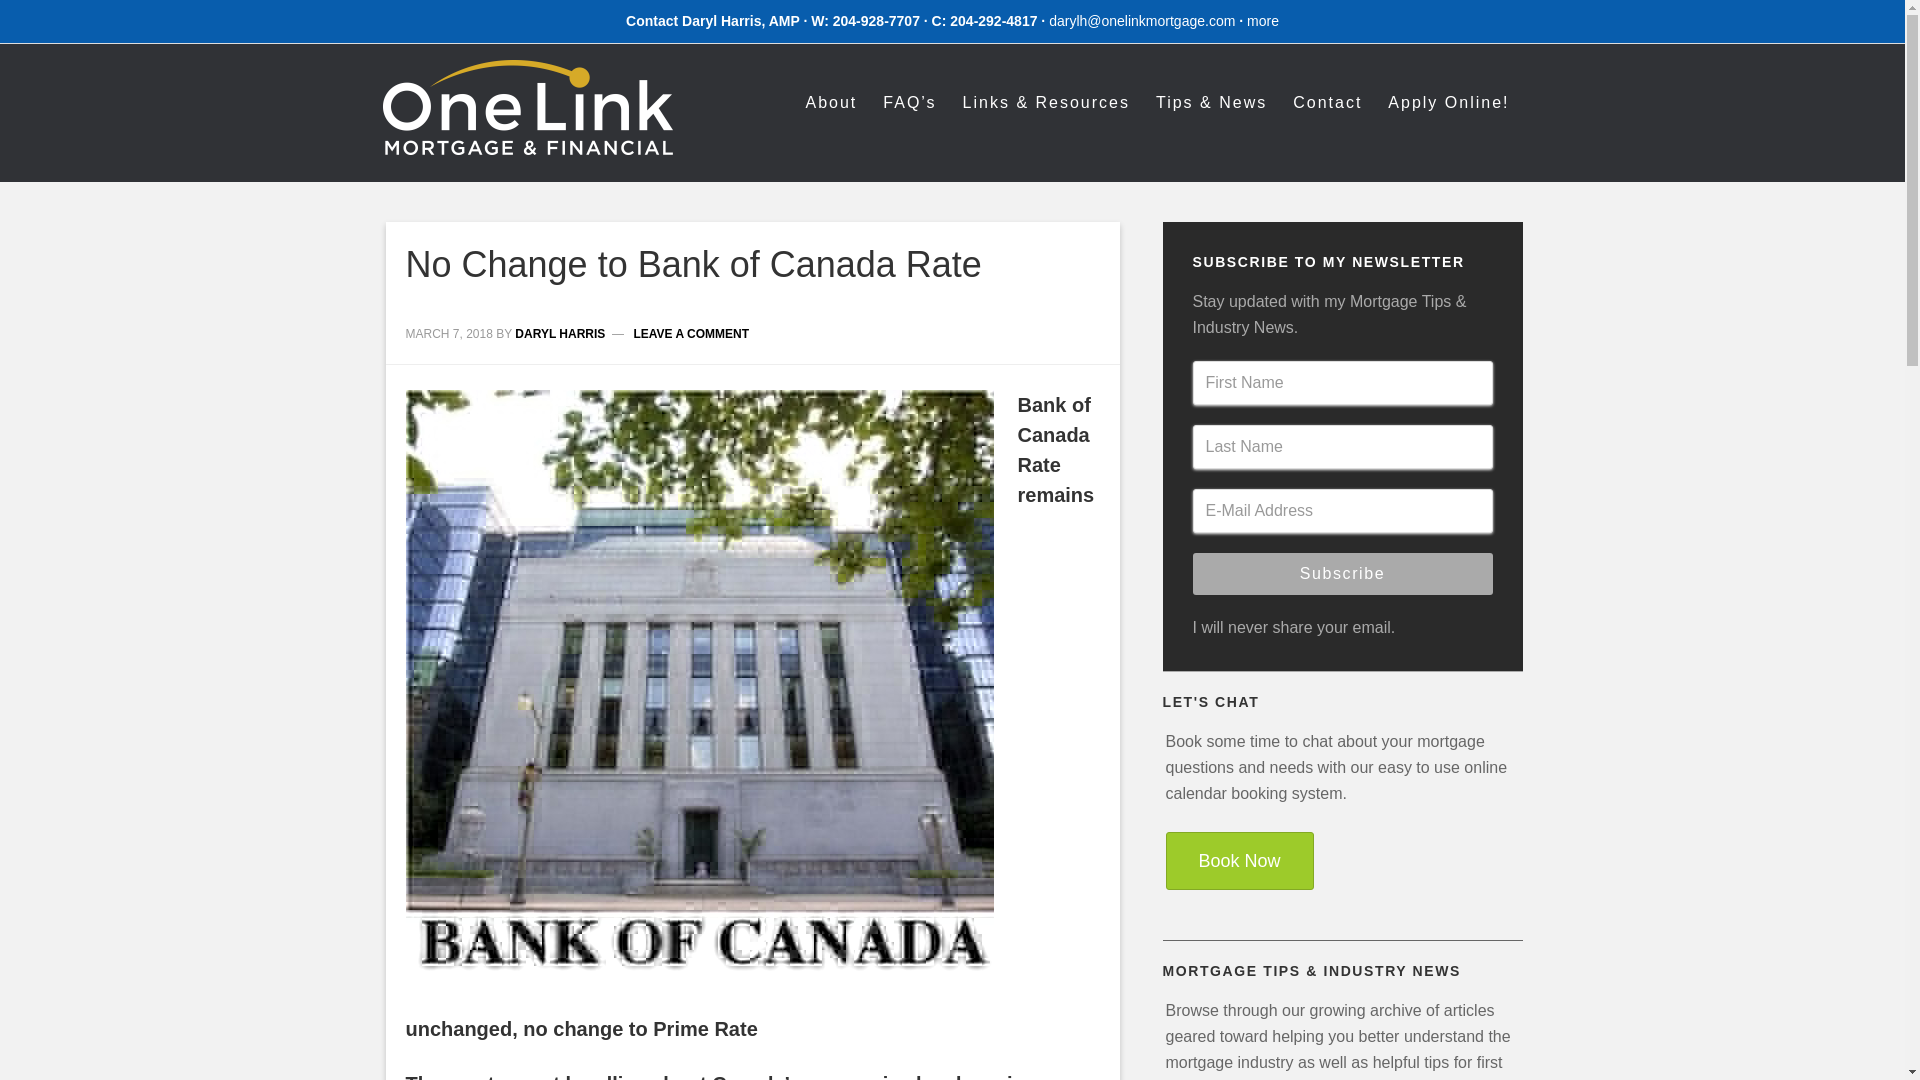 The image size is (1920, 1080). I want to click on Winnipegs Best Mortgage, so click(527, 140).